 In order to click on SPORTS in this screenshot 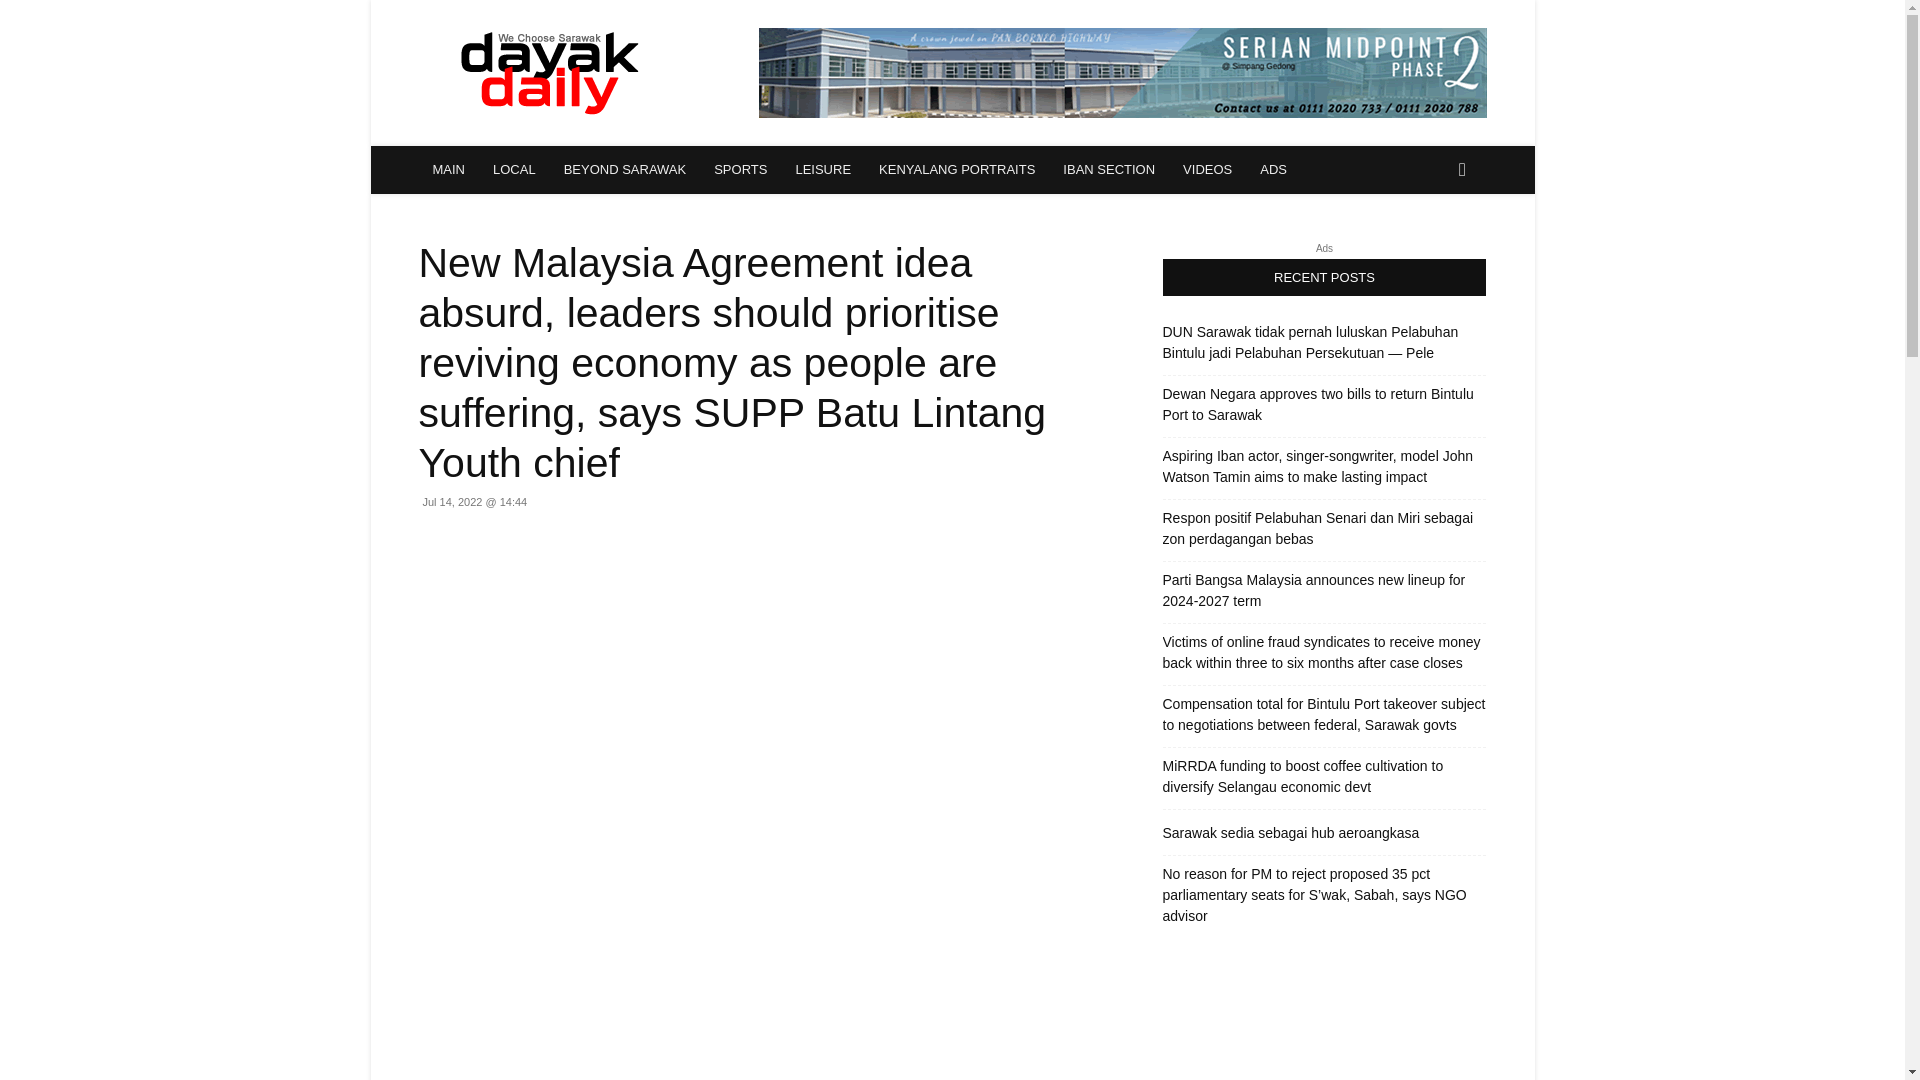, I will do `click(740, 170)`.